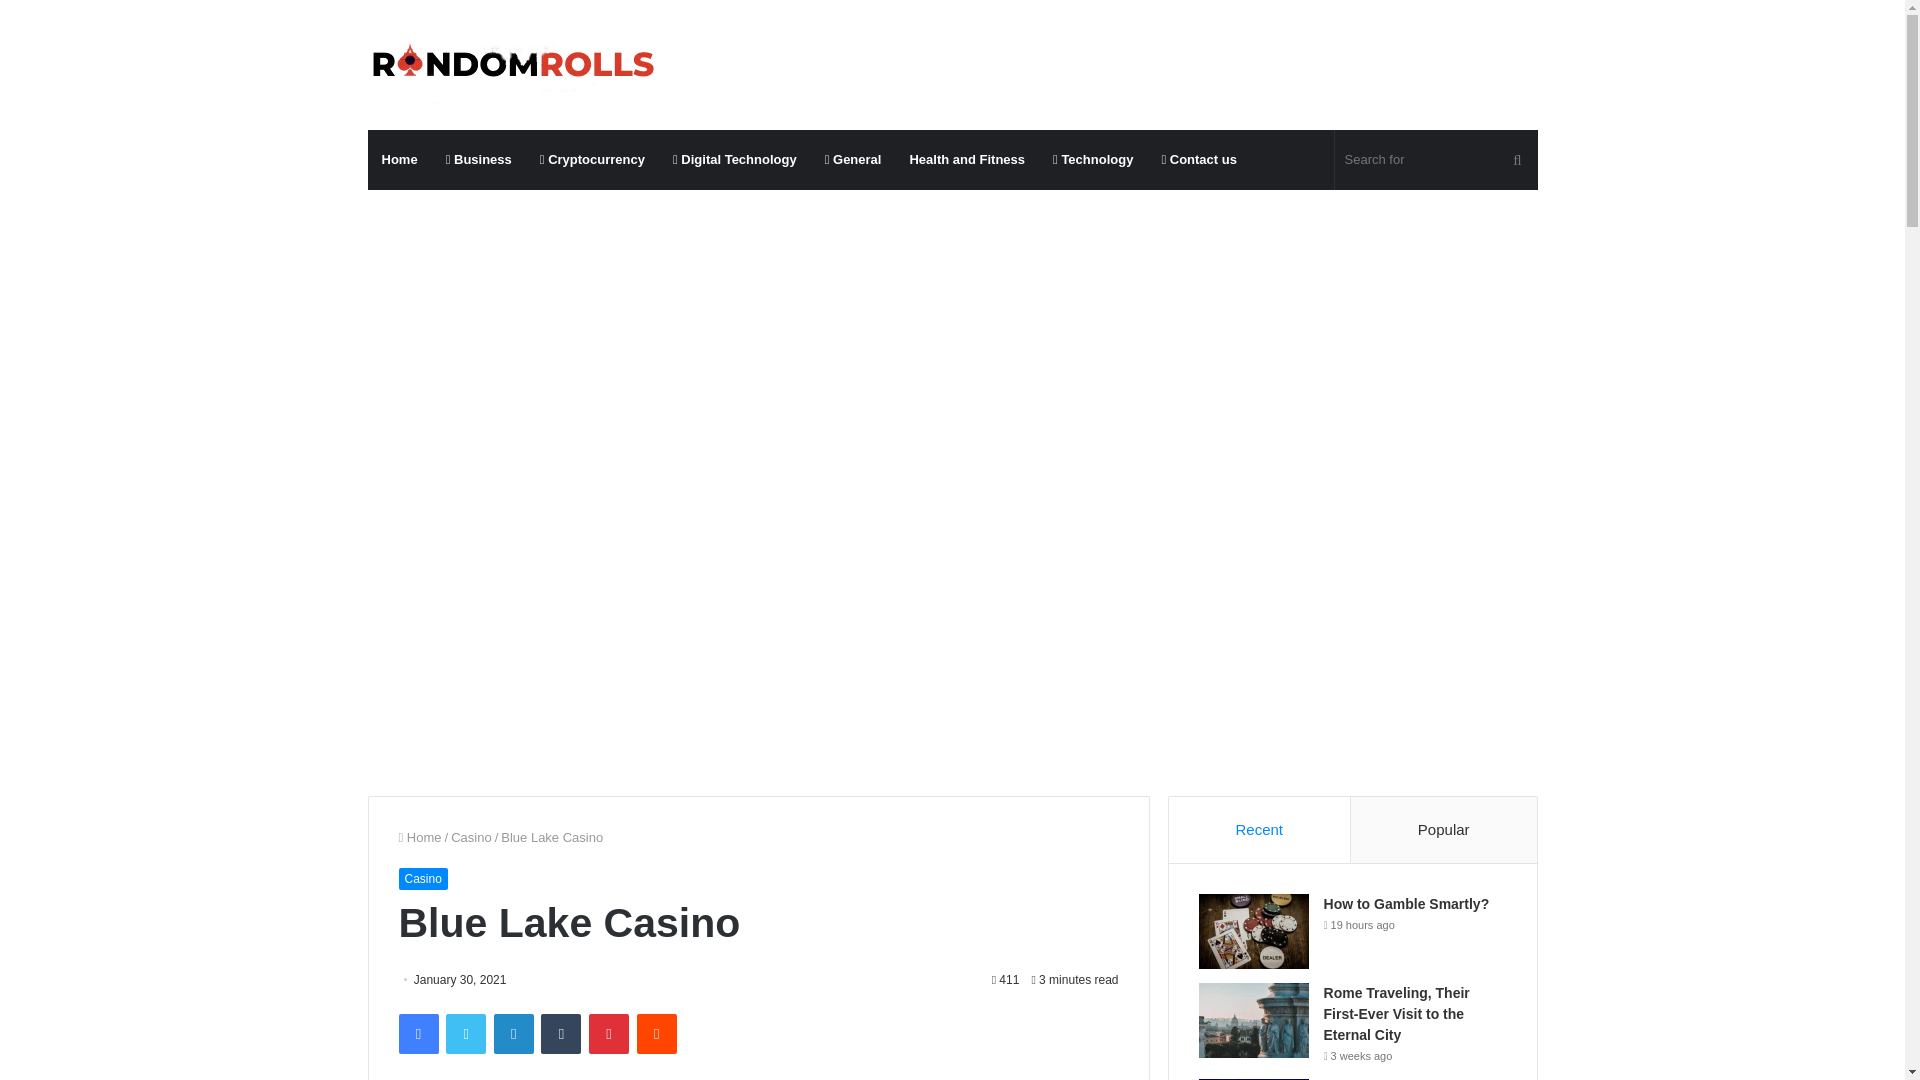  What do you see at coordinates (465, 1034) in the screenshot?
I see `Twitter` at bounding box center [465, 1034].